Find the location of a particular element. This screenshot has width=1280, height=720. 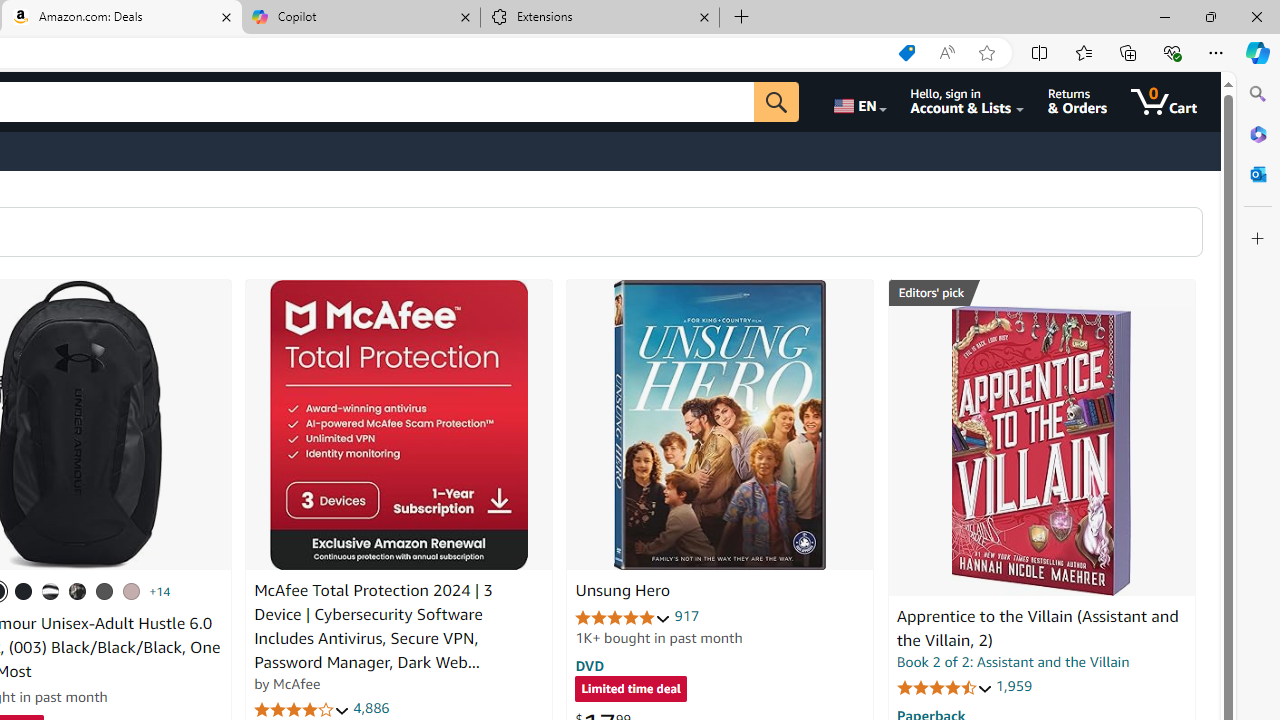

Editors' pick Best Science Fiction & Fantasy is located at coordinates (1042, 293).